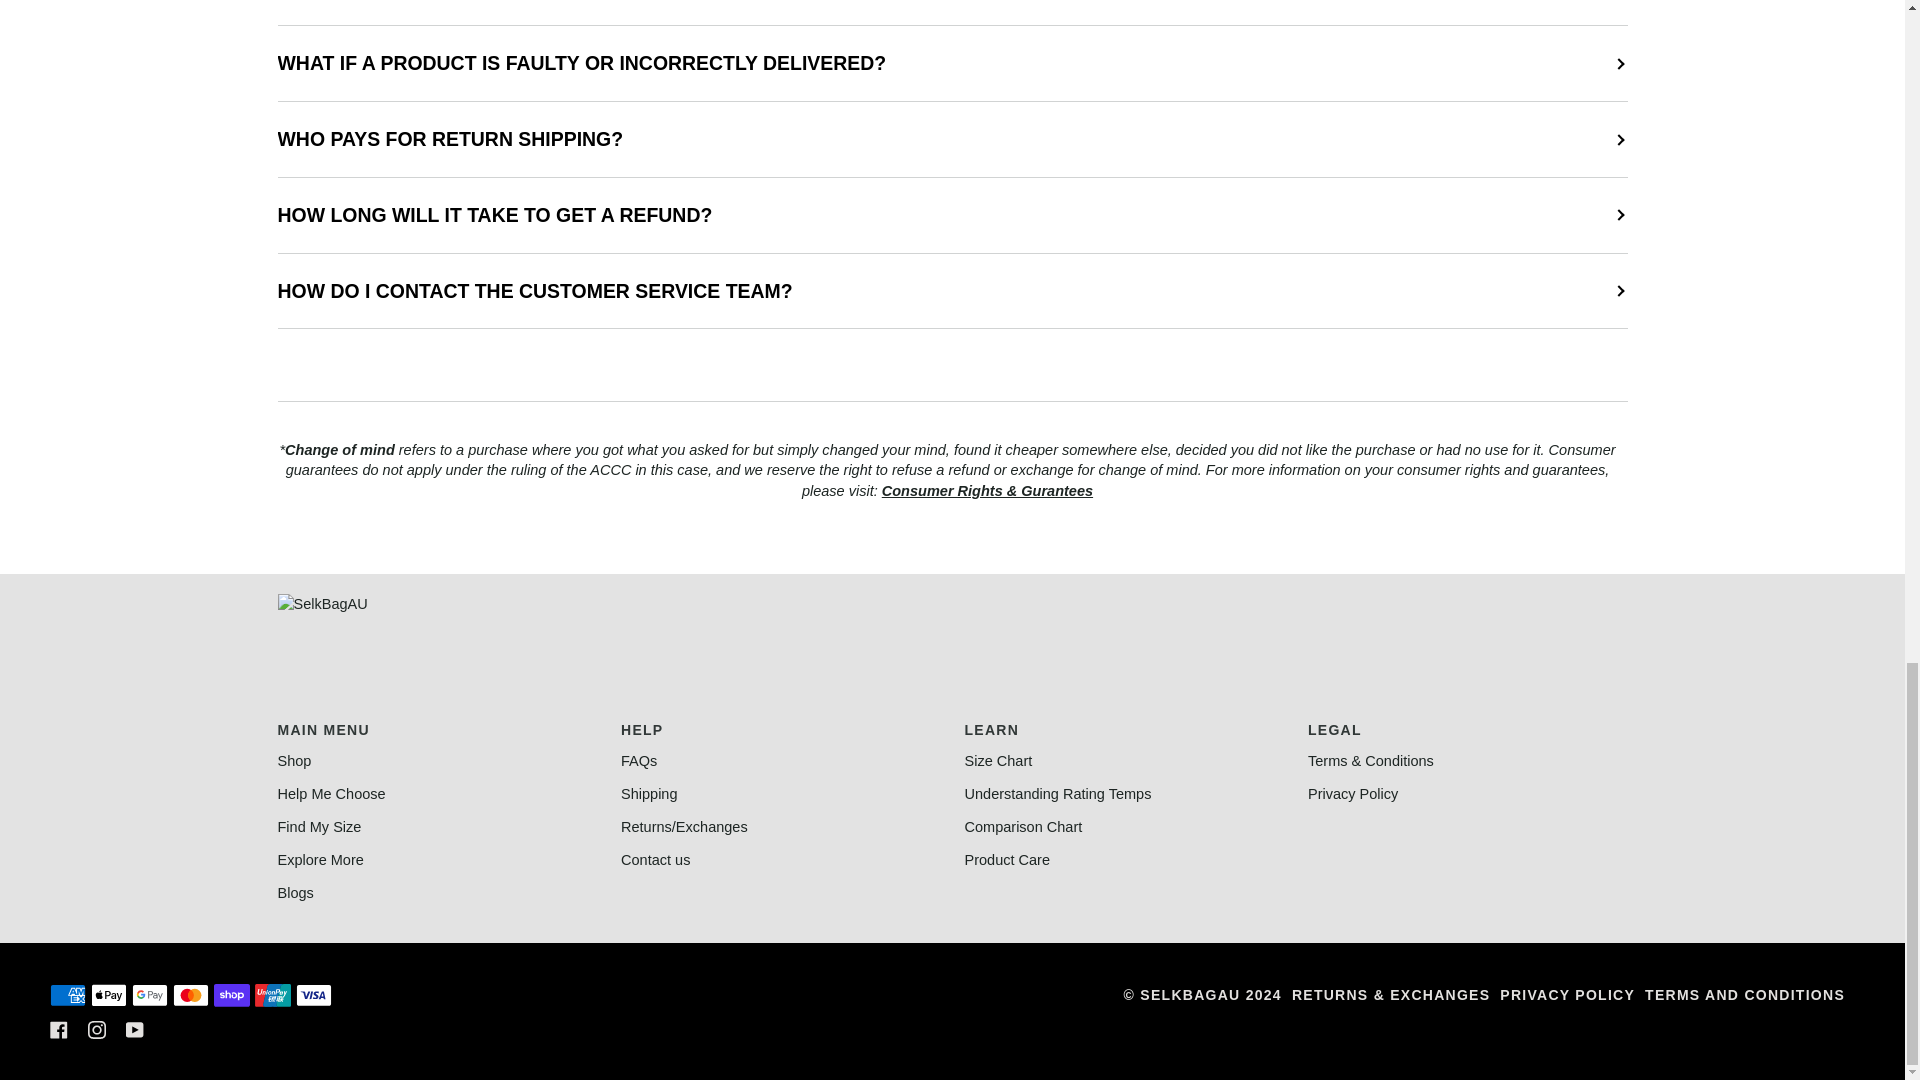 Image resolution: width=1920 pixels, height=1080 pixels. I want to click on Instagram, so click(96, 1029).